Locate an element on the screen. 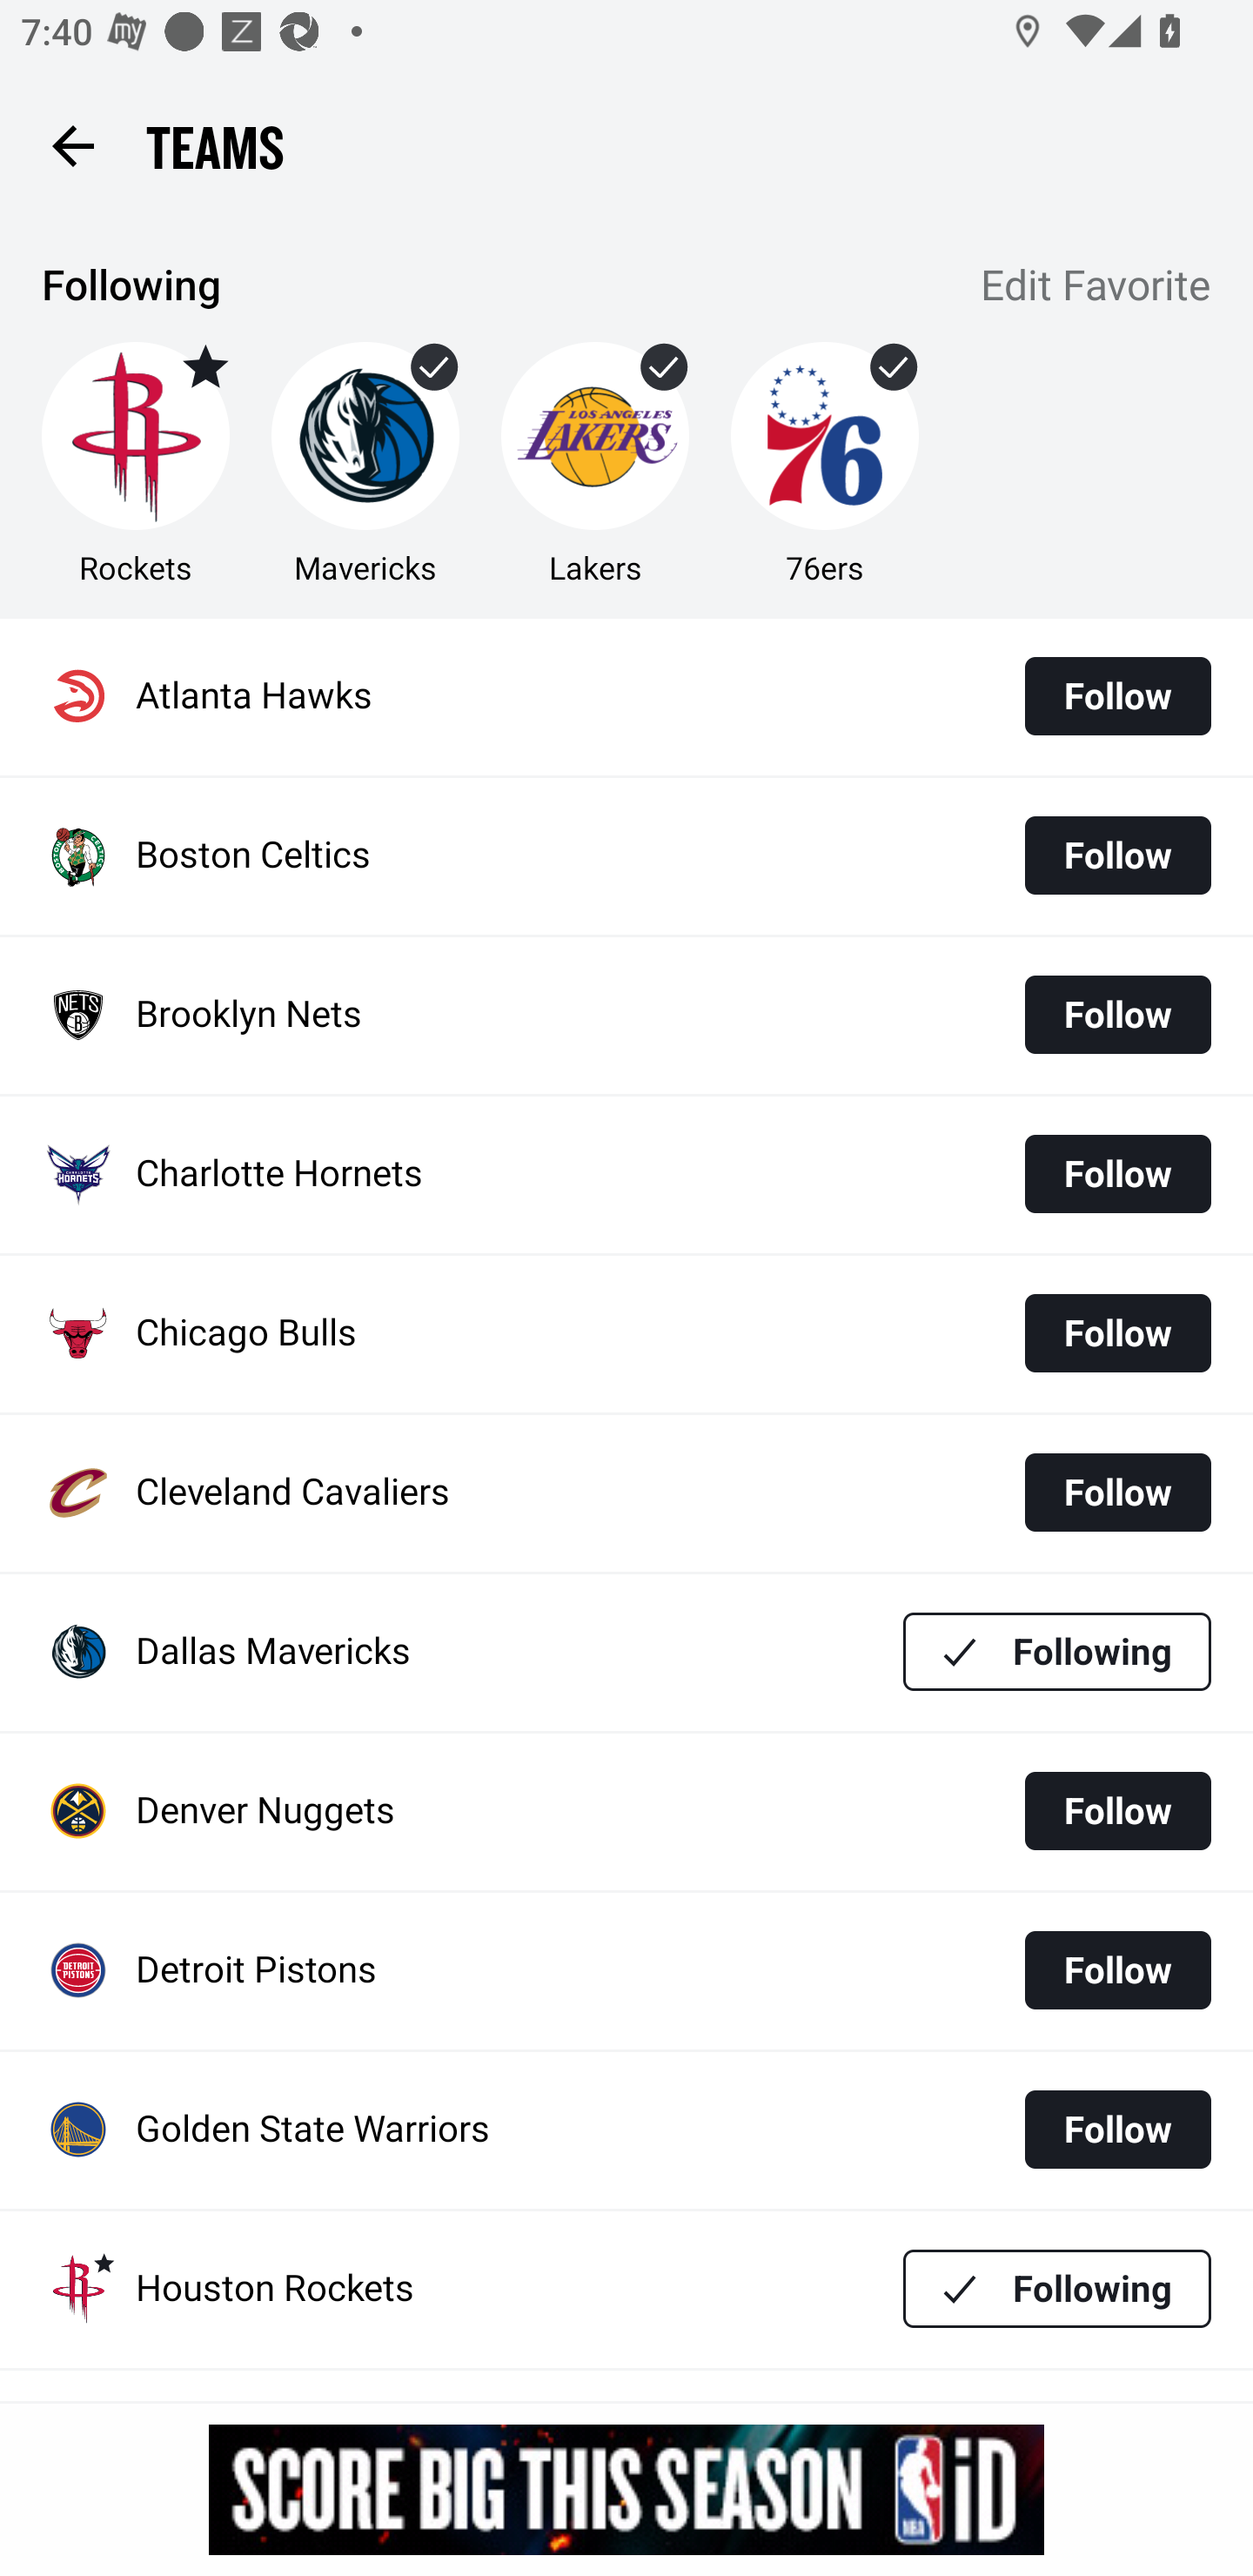 This screenshot has height=2576, width=1253. Cleveland Cavaliers Follow is located at coordinates (626, 1493).